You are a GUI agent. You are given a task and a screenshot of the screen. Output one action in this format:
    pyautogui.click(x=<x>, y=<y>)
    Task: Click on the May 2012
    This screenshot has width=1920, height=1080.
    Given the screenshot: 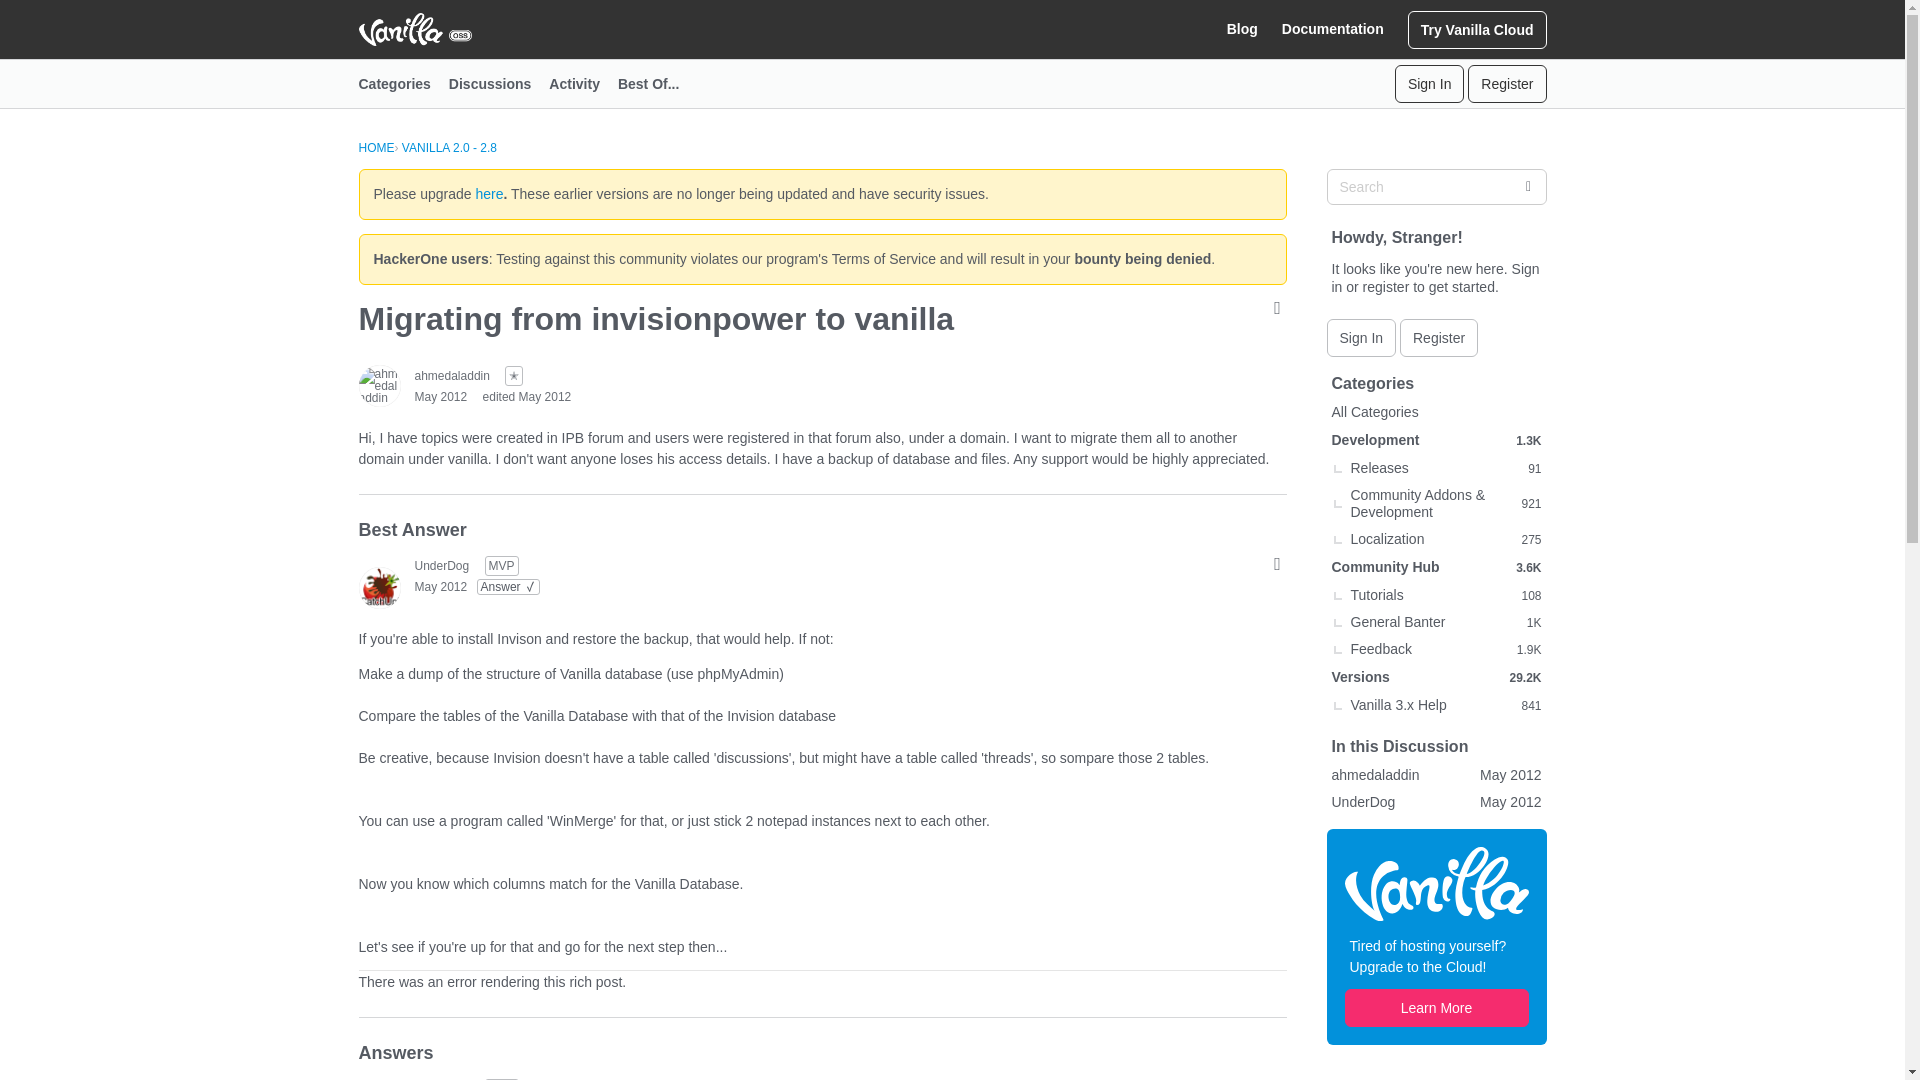 What is the action you would take?
    pyautogui.click(x=440, y=396)
    